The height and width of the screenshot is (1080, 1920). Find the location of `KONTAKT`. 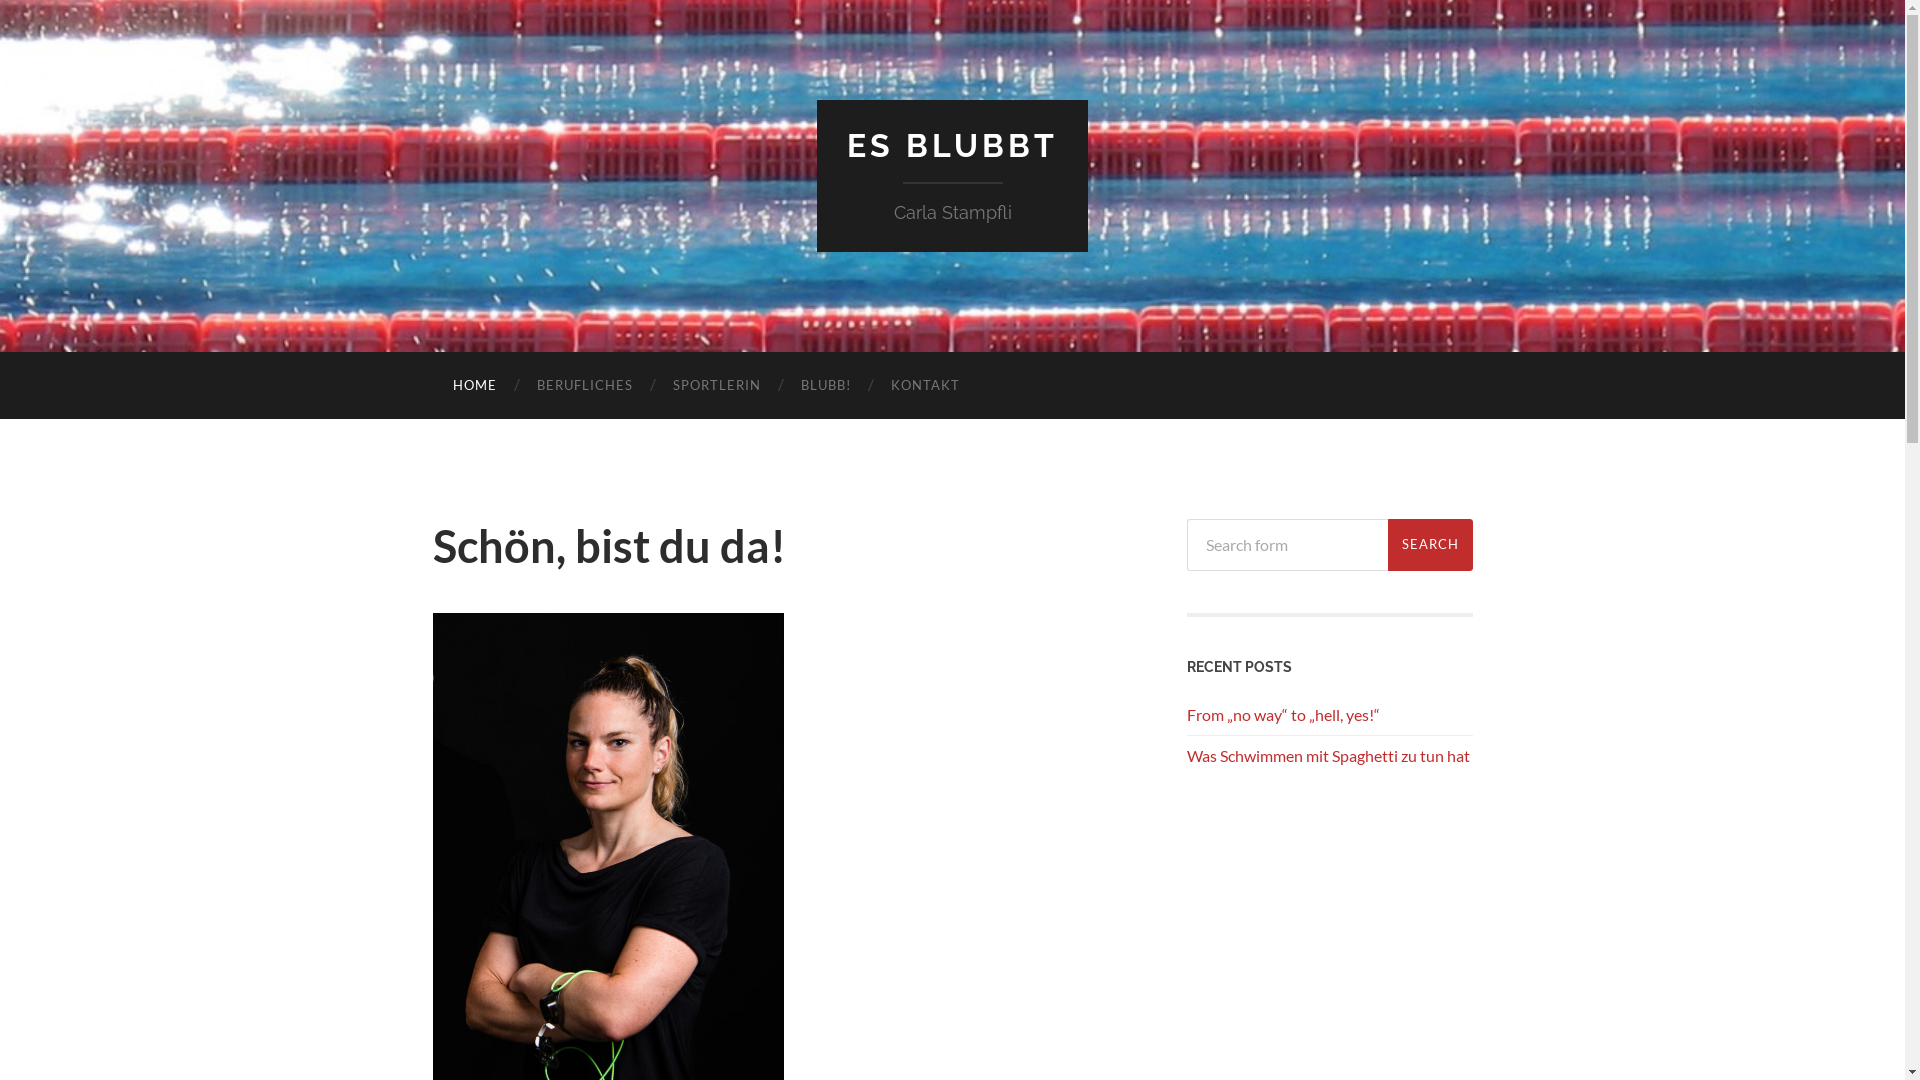

KONTAKT is located at coordinates (924, 386).